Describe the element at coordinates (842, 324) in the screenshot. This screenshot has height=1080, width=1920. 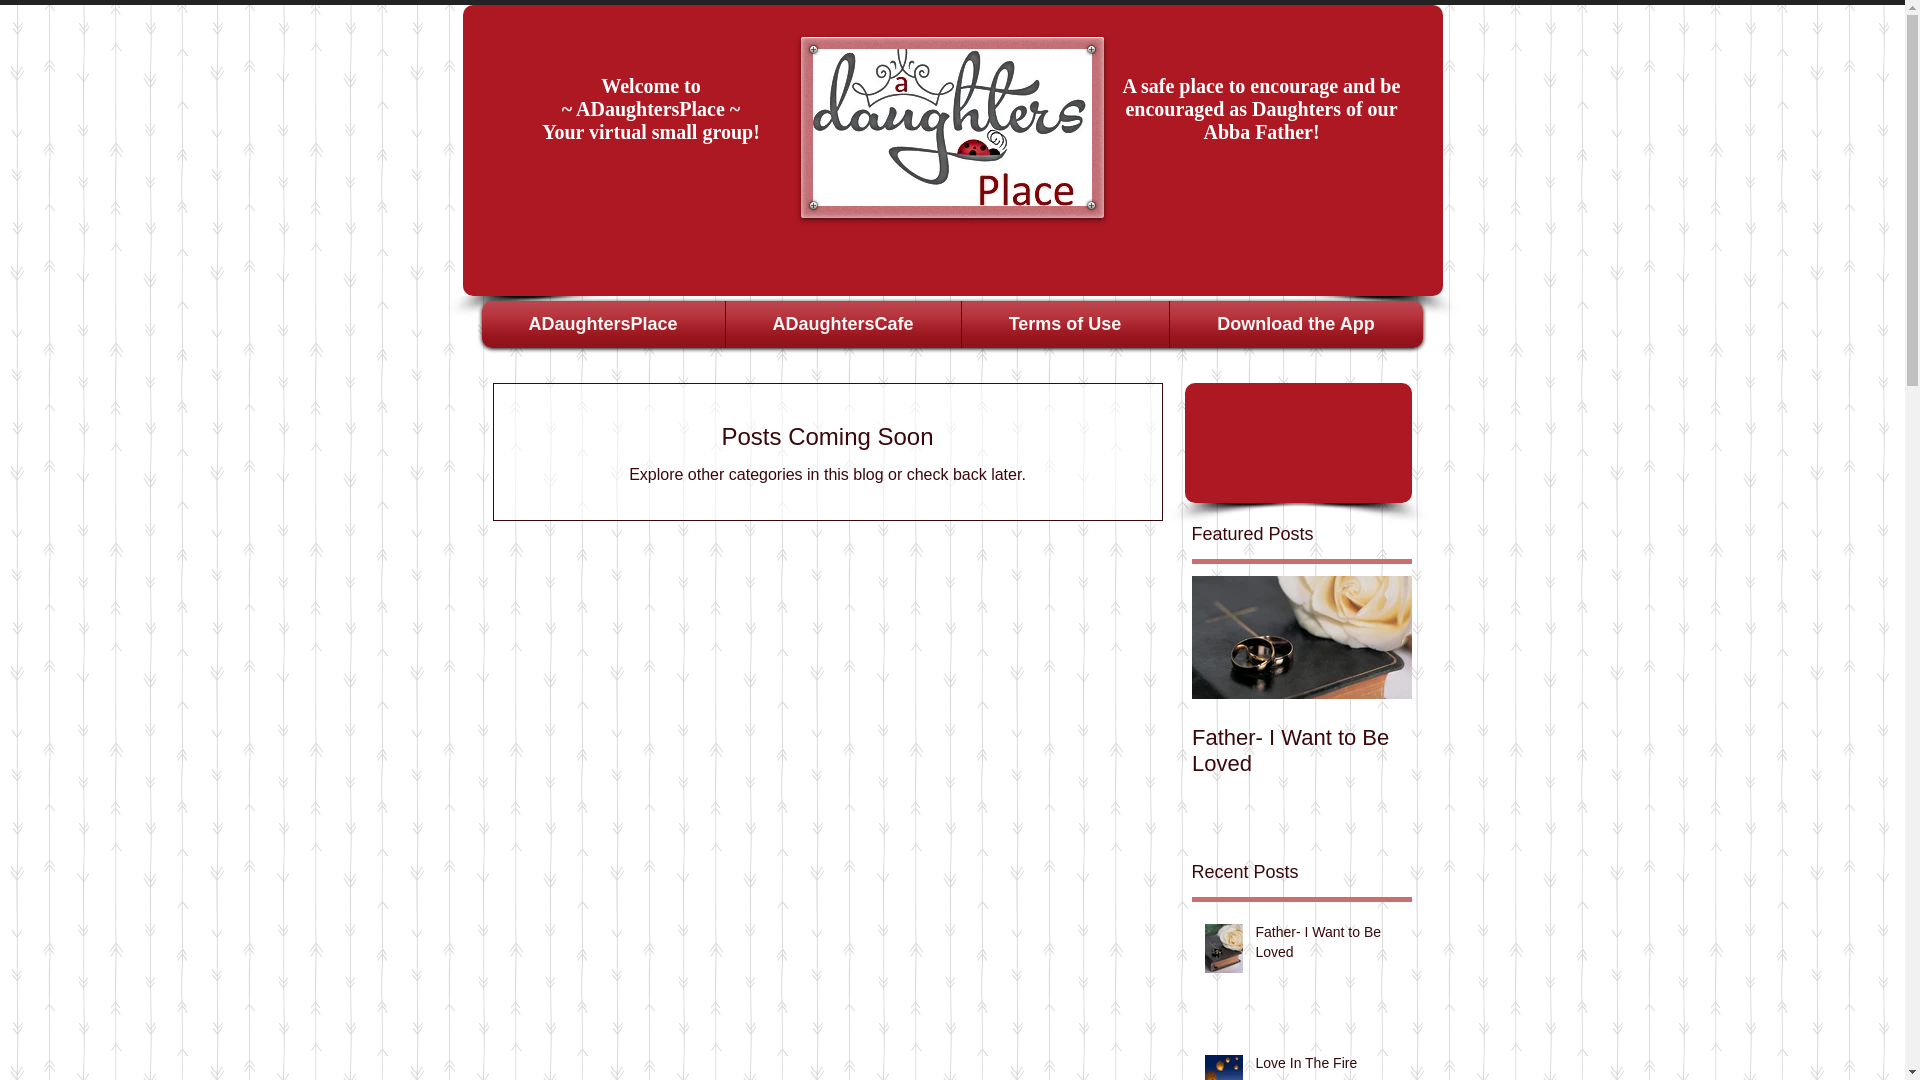
I see `ADaughtersCafe` at that location.